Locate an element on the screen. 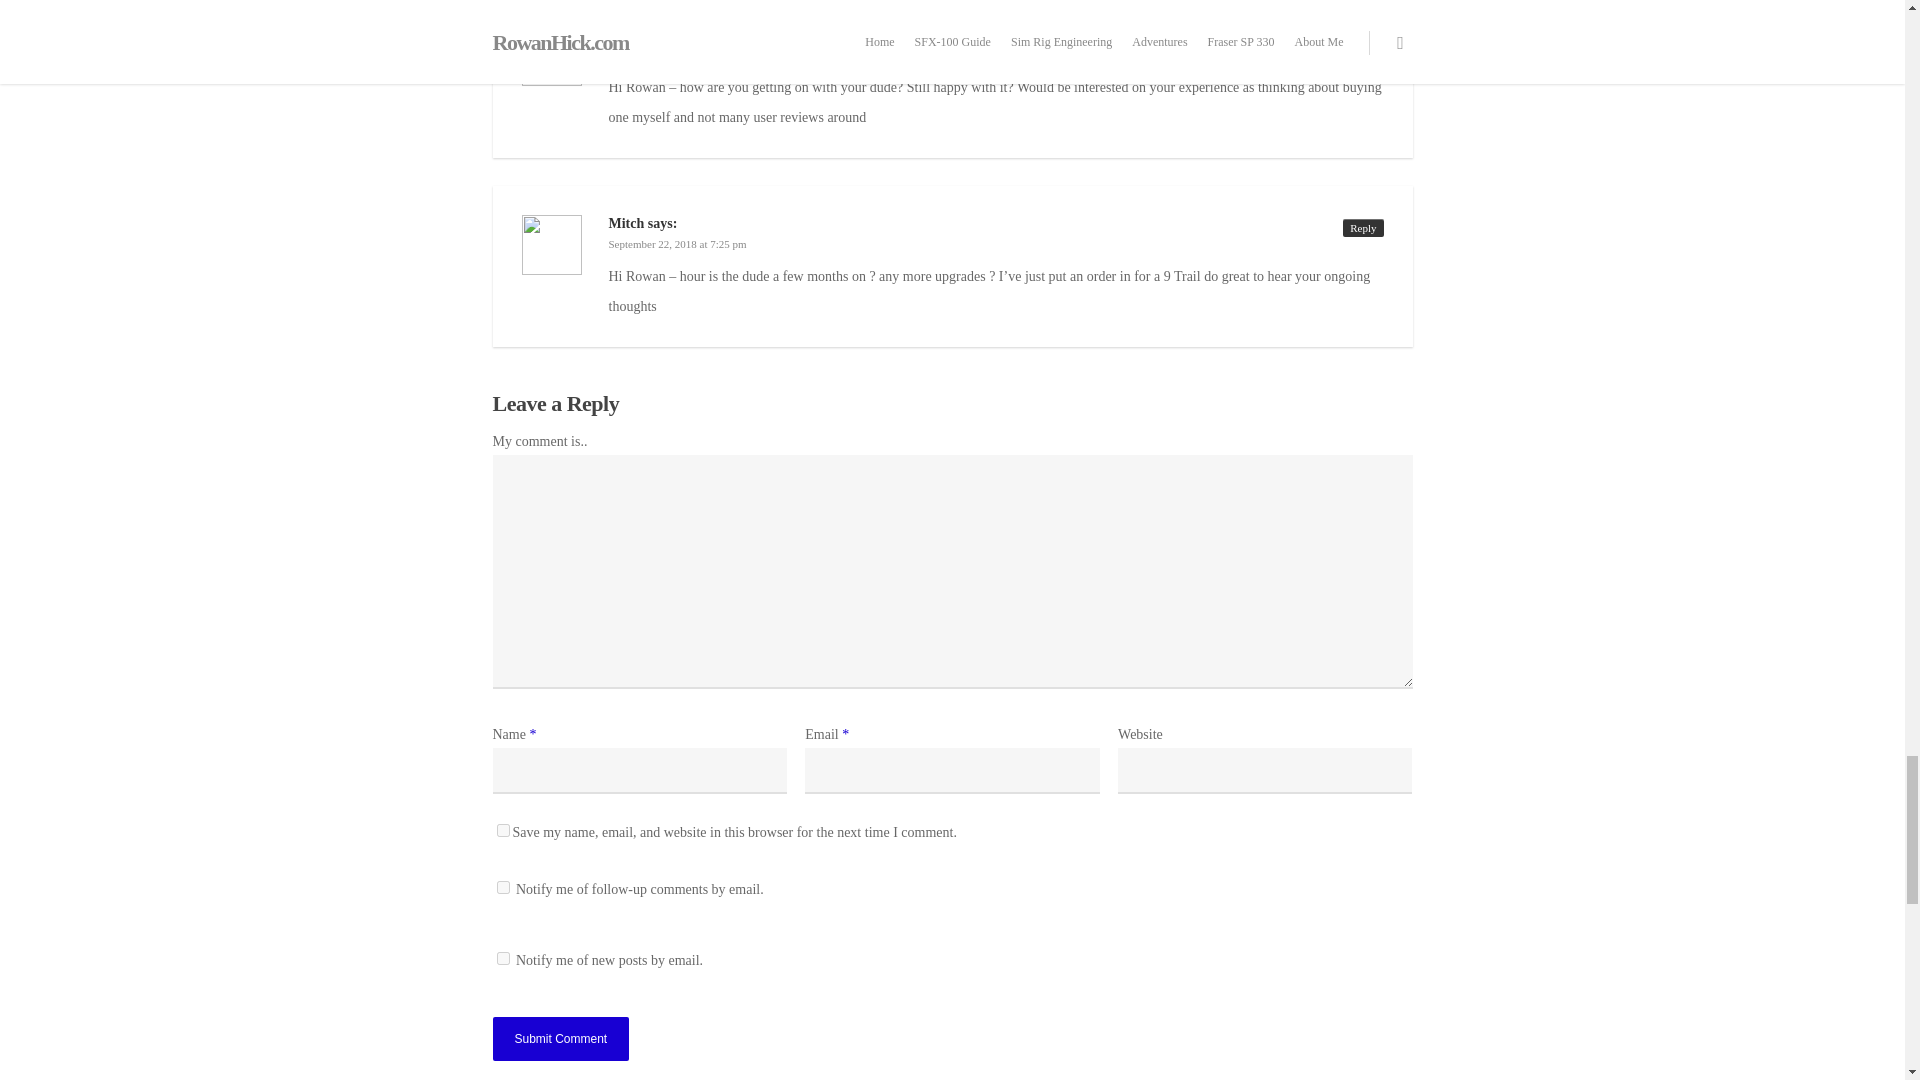  yes is located at coordinates (502, 830).